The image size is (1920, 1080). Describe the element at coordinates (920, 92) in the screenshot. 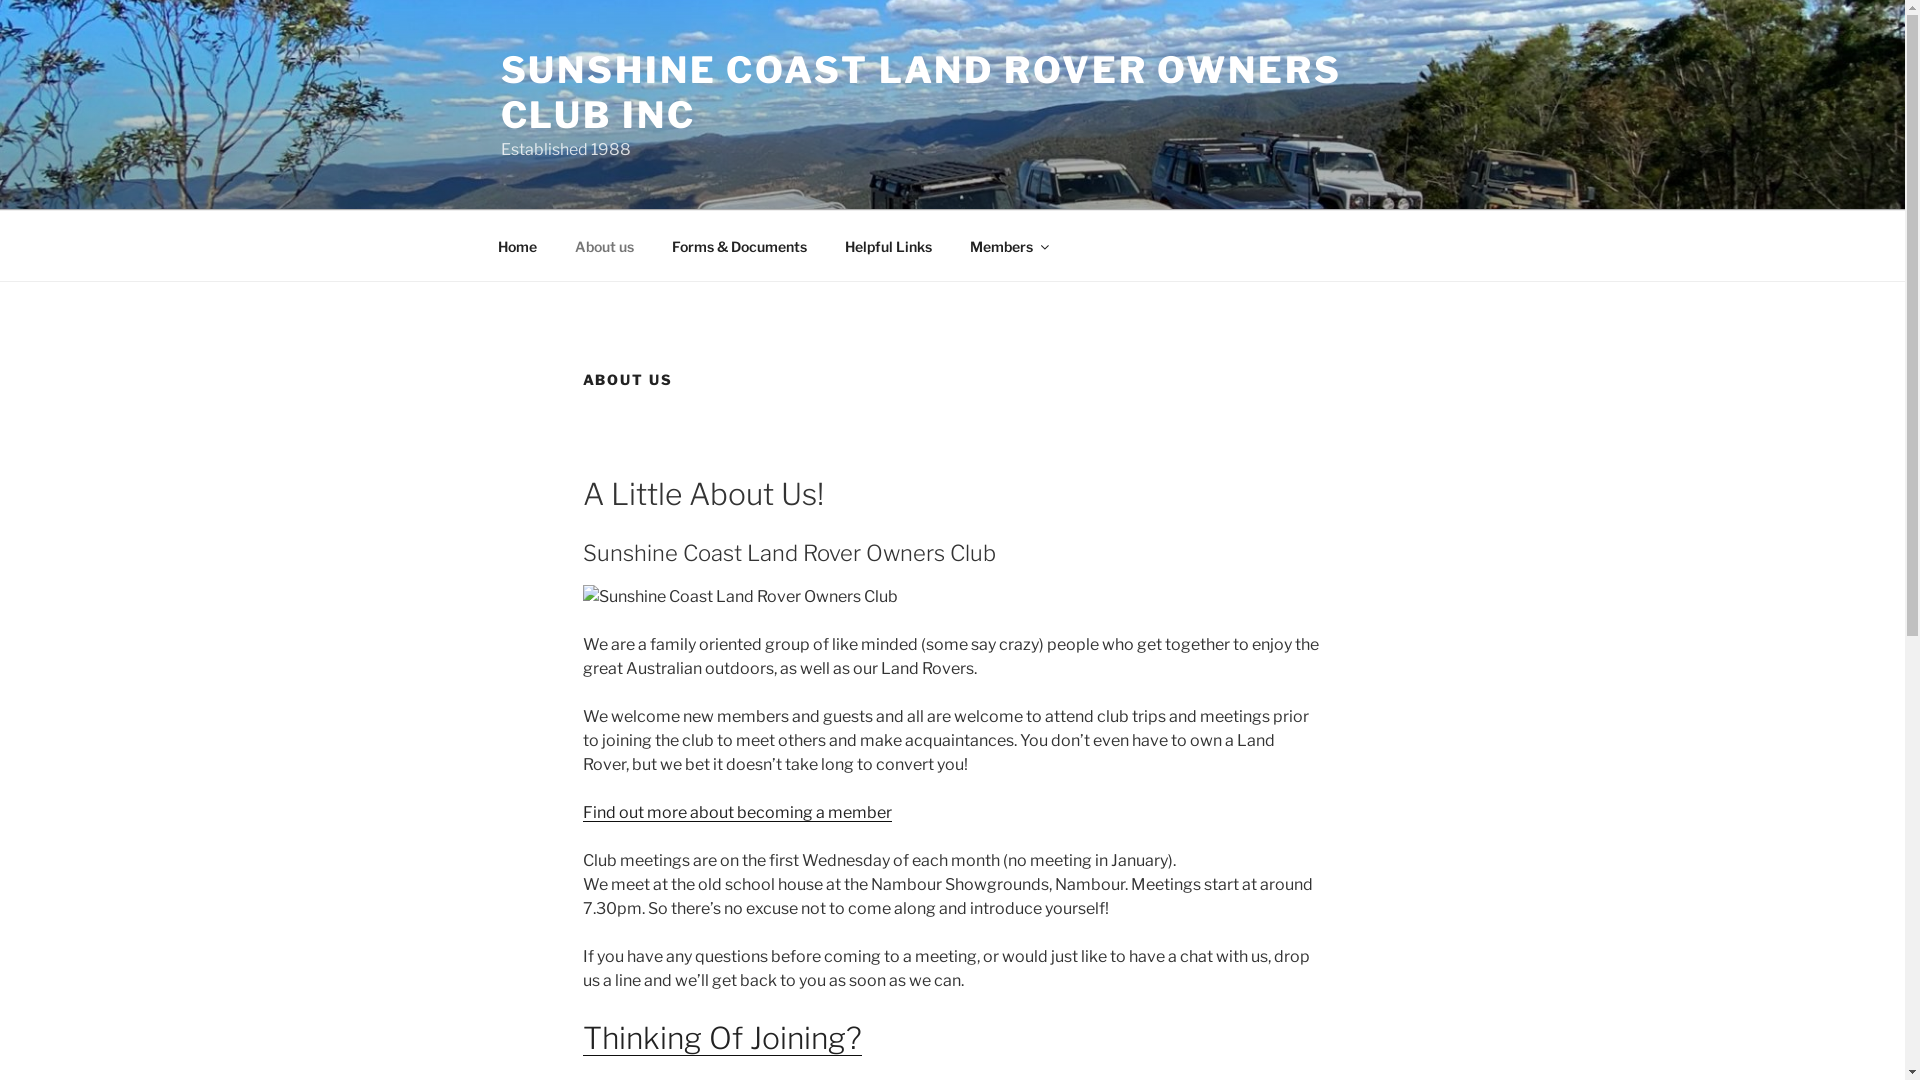

I see `SUNSHINE COAST LAND ROVER OWNERS CLUB INC` at that location.